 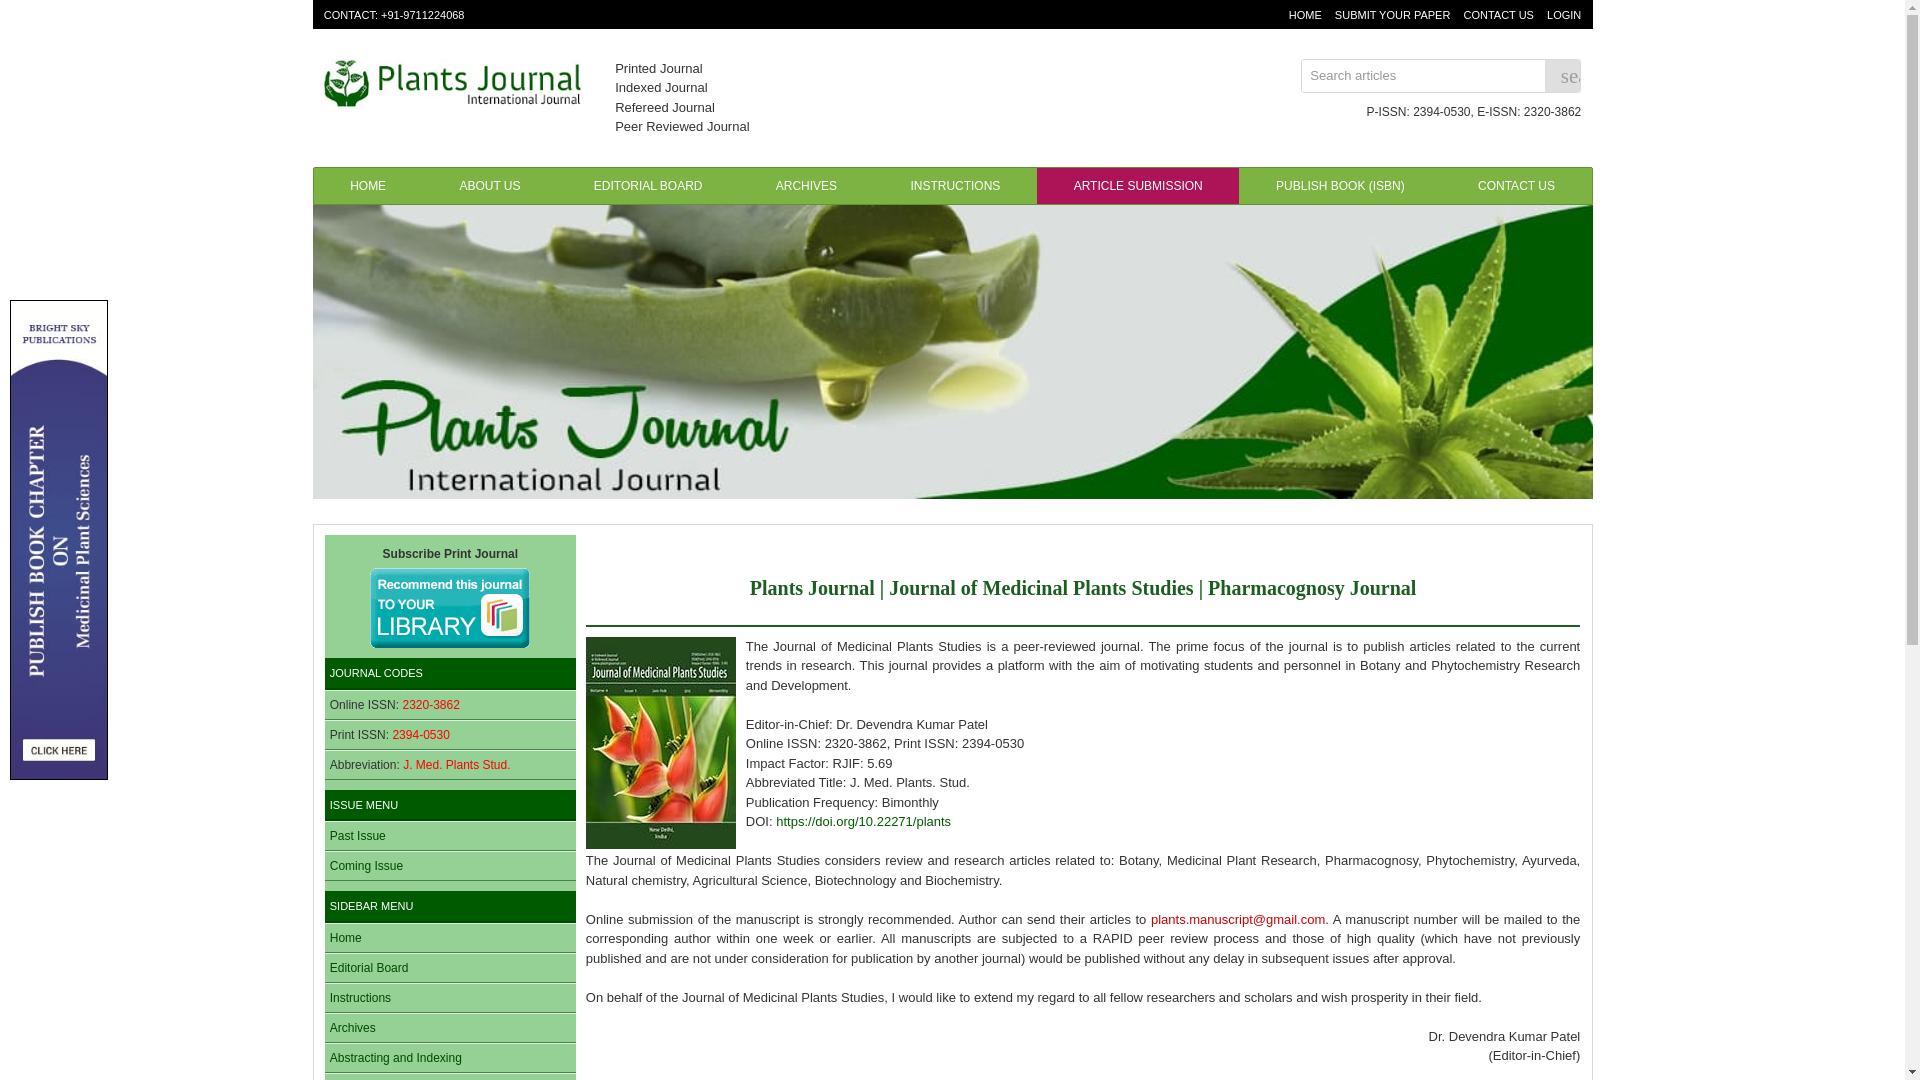 What do you see at coordinates (648, 186) in the screenshot?
I see `EDITORIAL BOARD` at bounding box center [648, 186].